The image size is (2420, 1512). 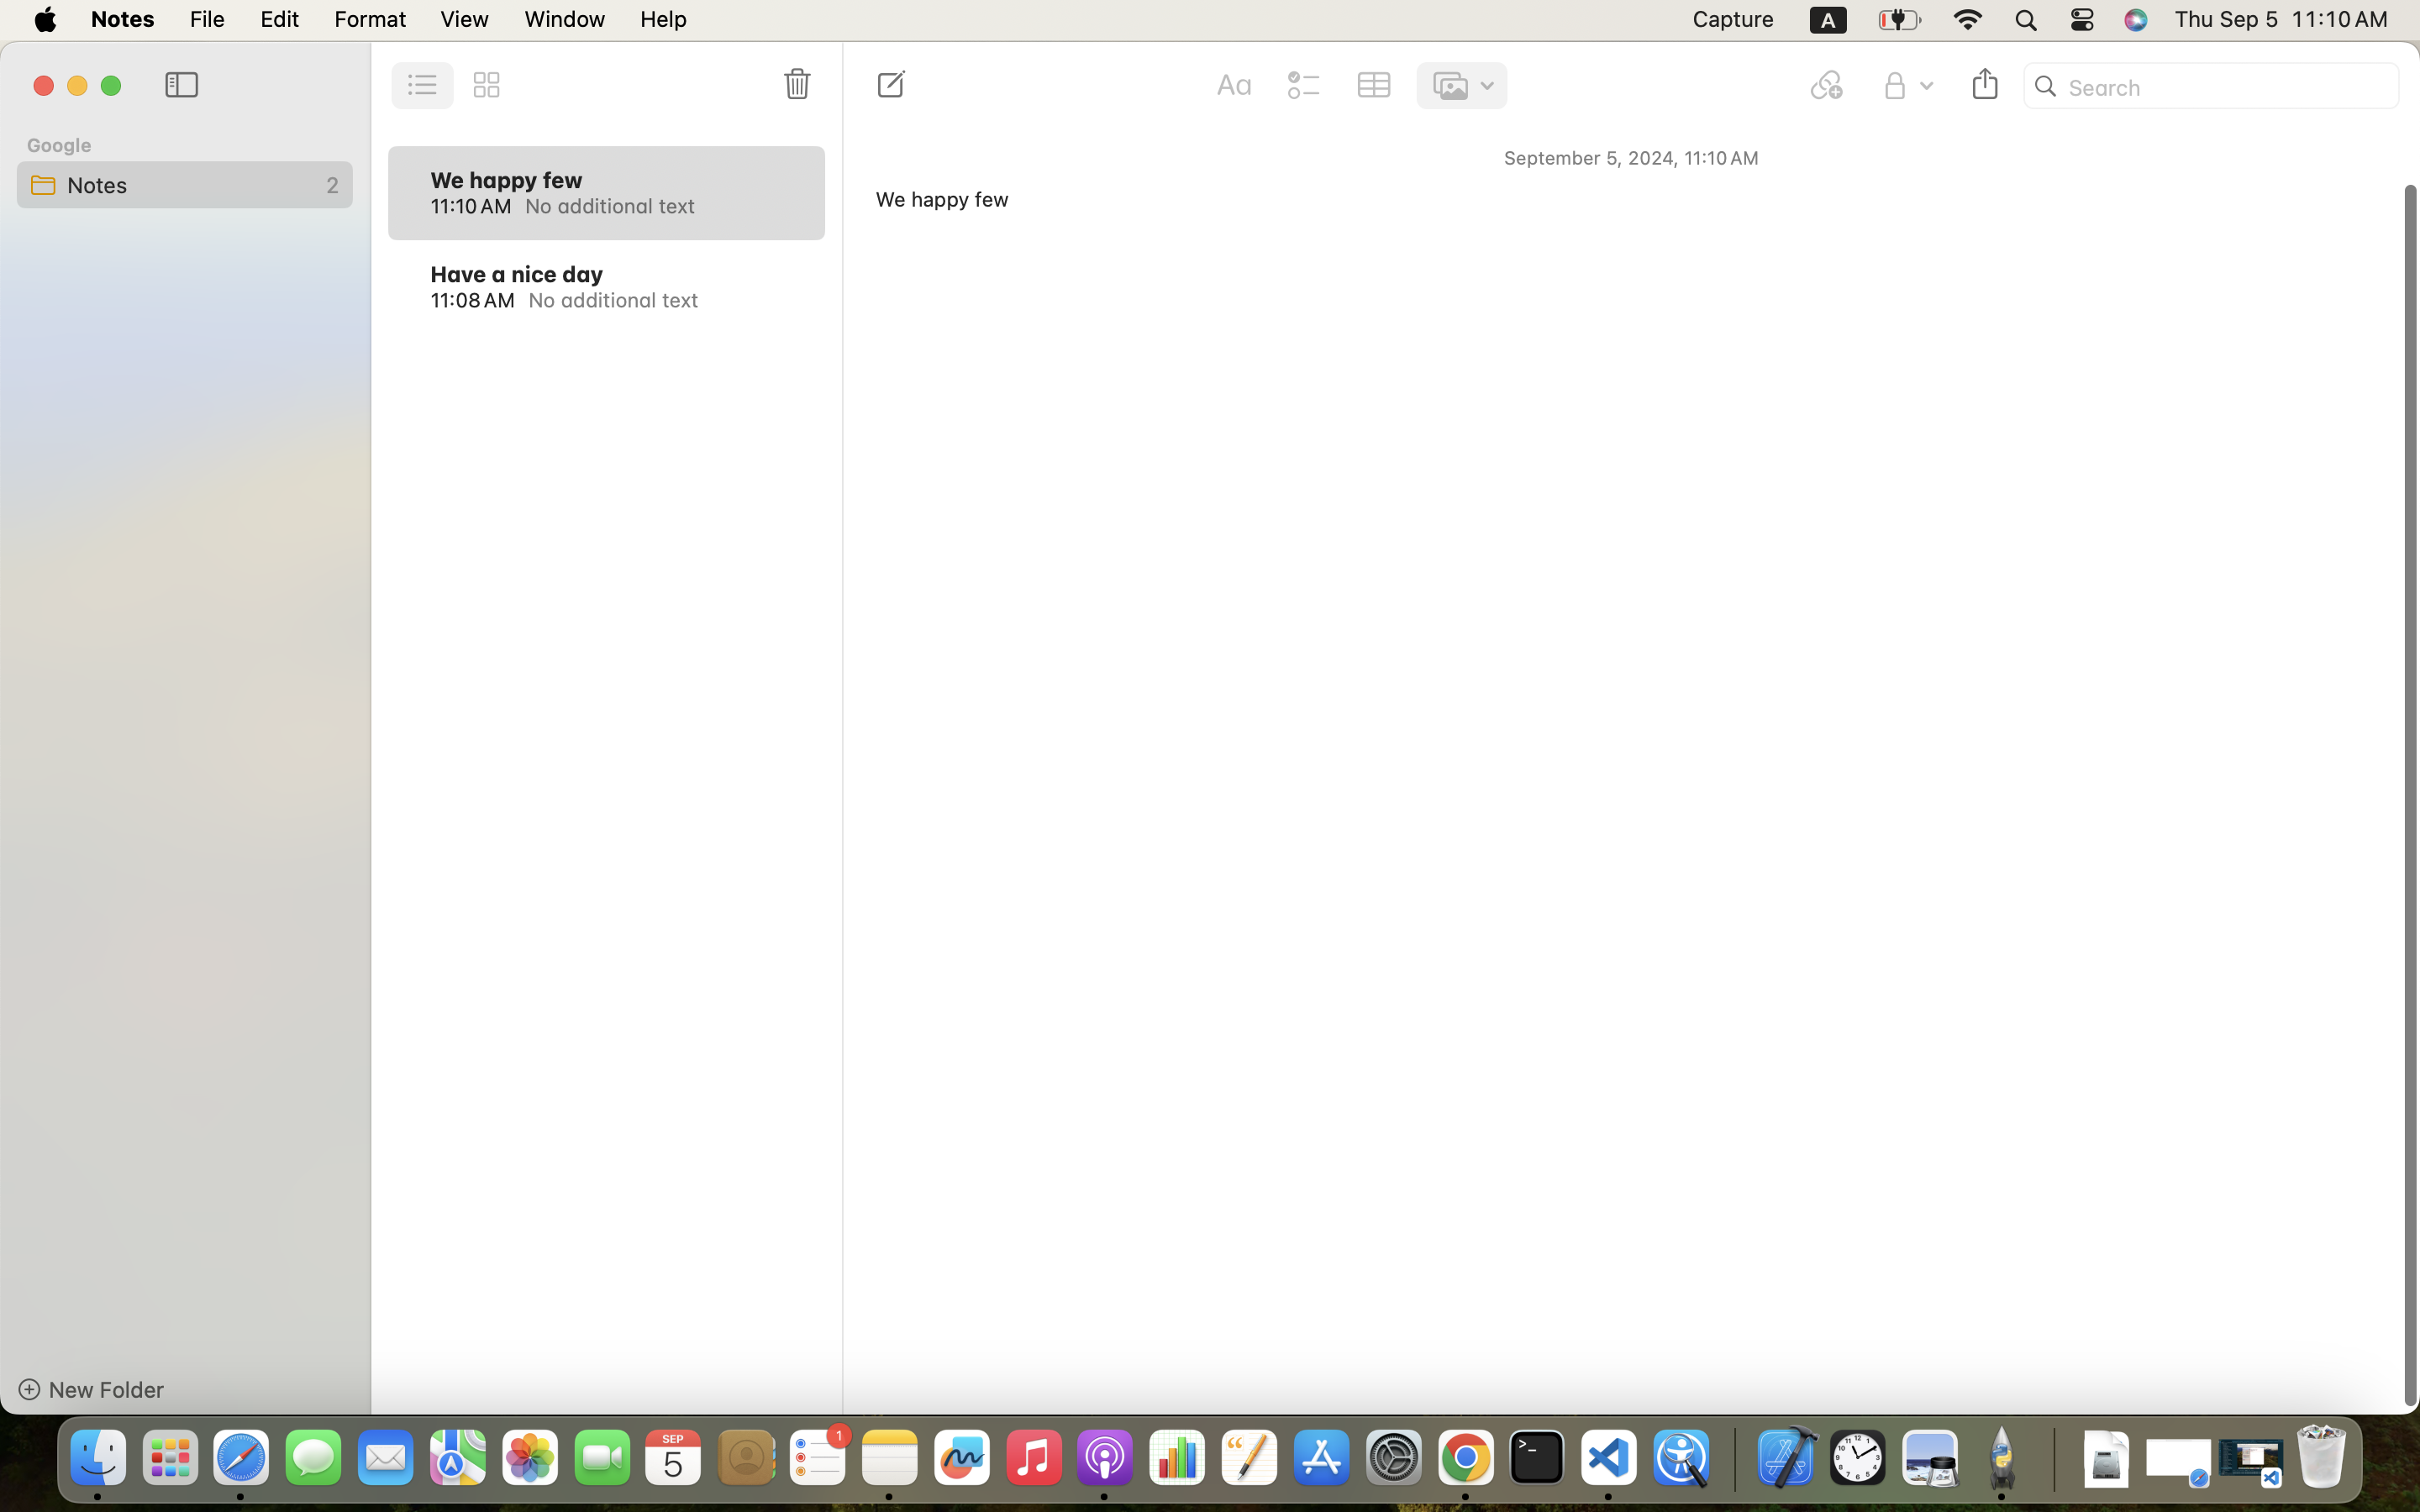 What do you see at coordinates (1880, 544) in the screenshot?
I see `Notes with Attachments` at bounding box center [1880, 544].